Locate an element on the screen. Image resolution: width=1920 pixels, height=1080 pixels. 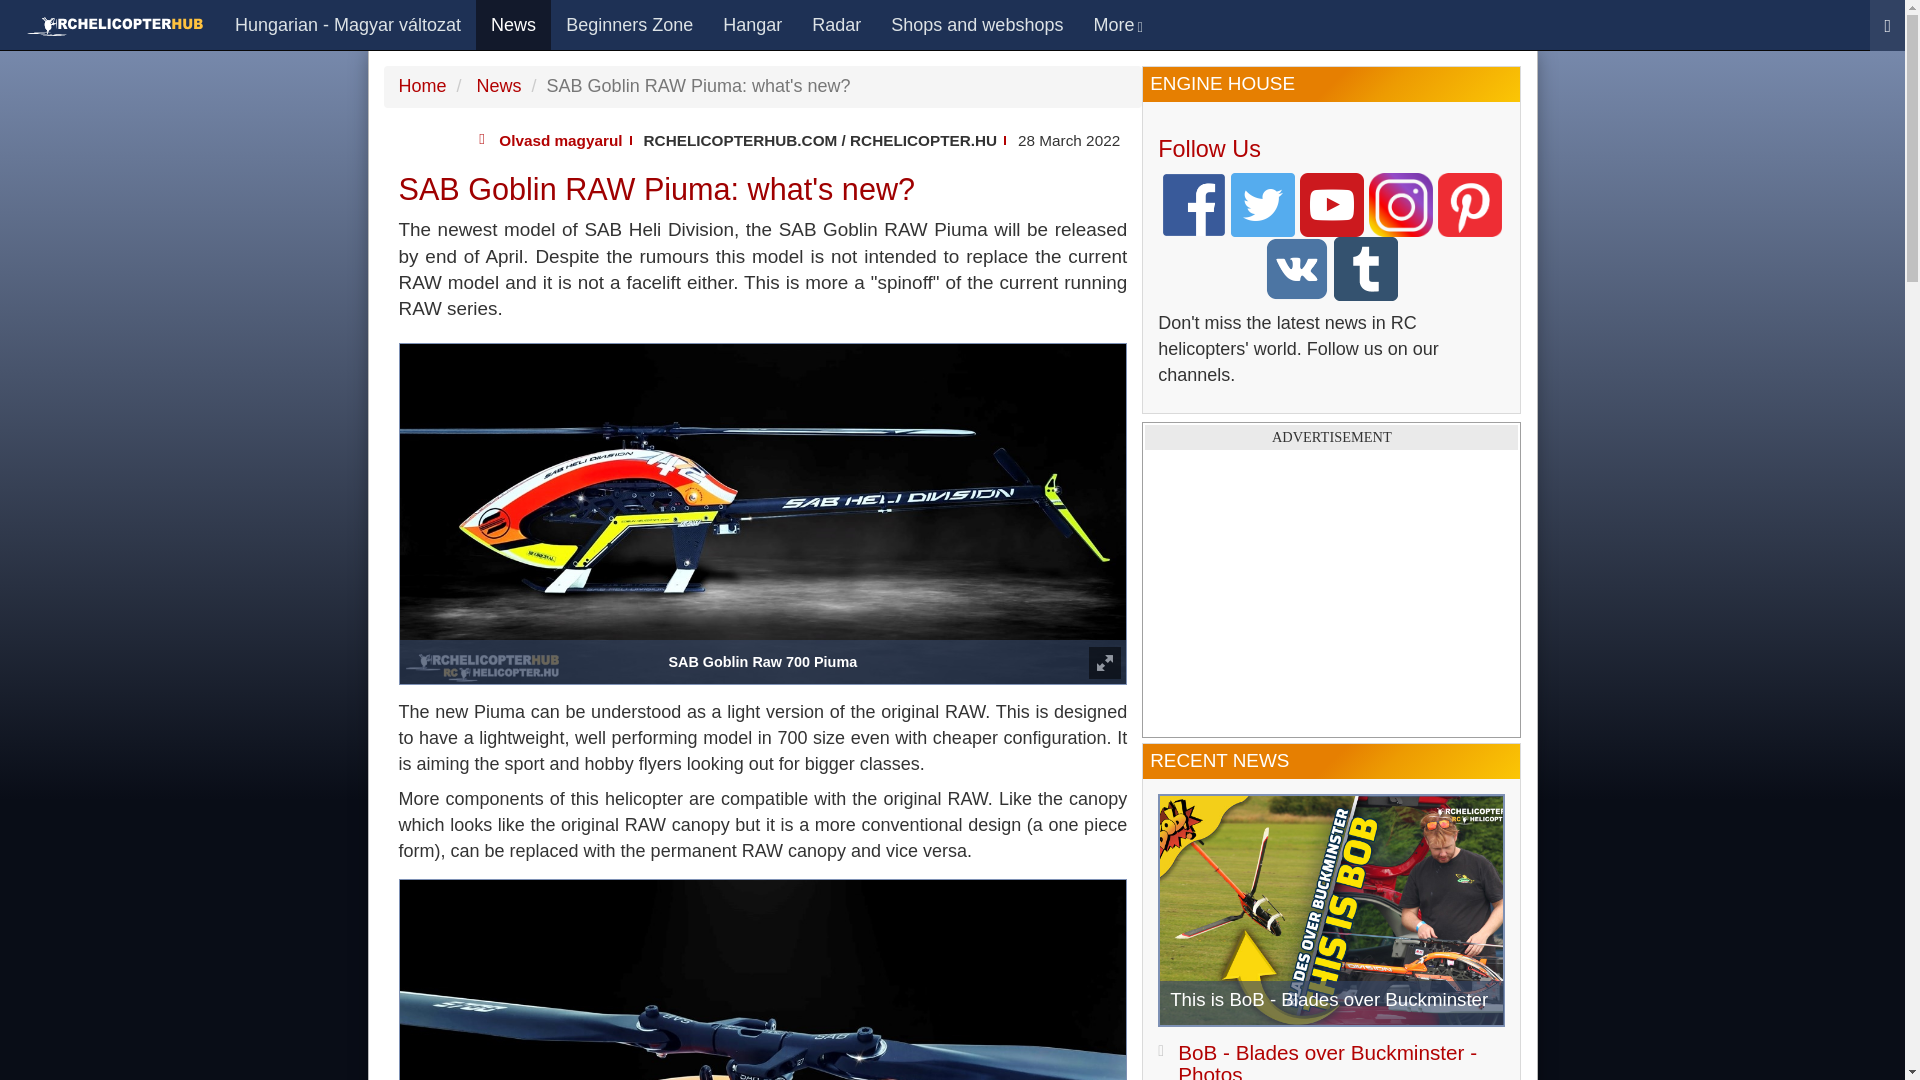
News is located at coordinates (497, 86).